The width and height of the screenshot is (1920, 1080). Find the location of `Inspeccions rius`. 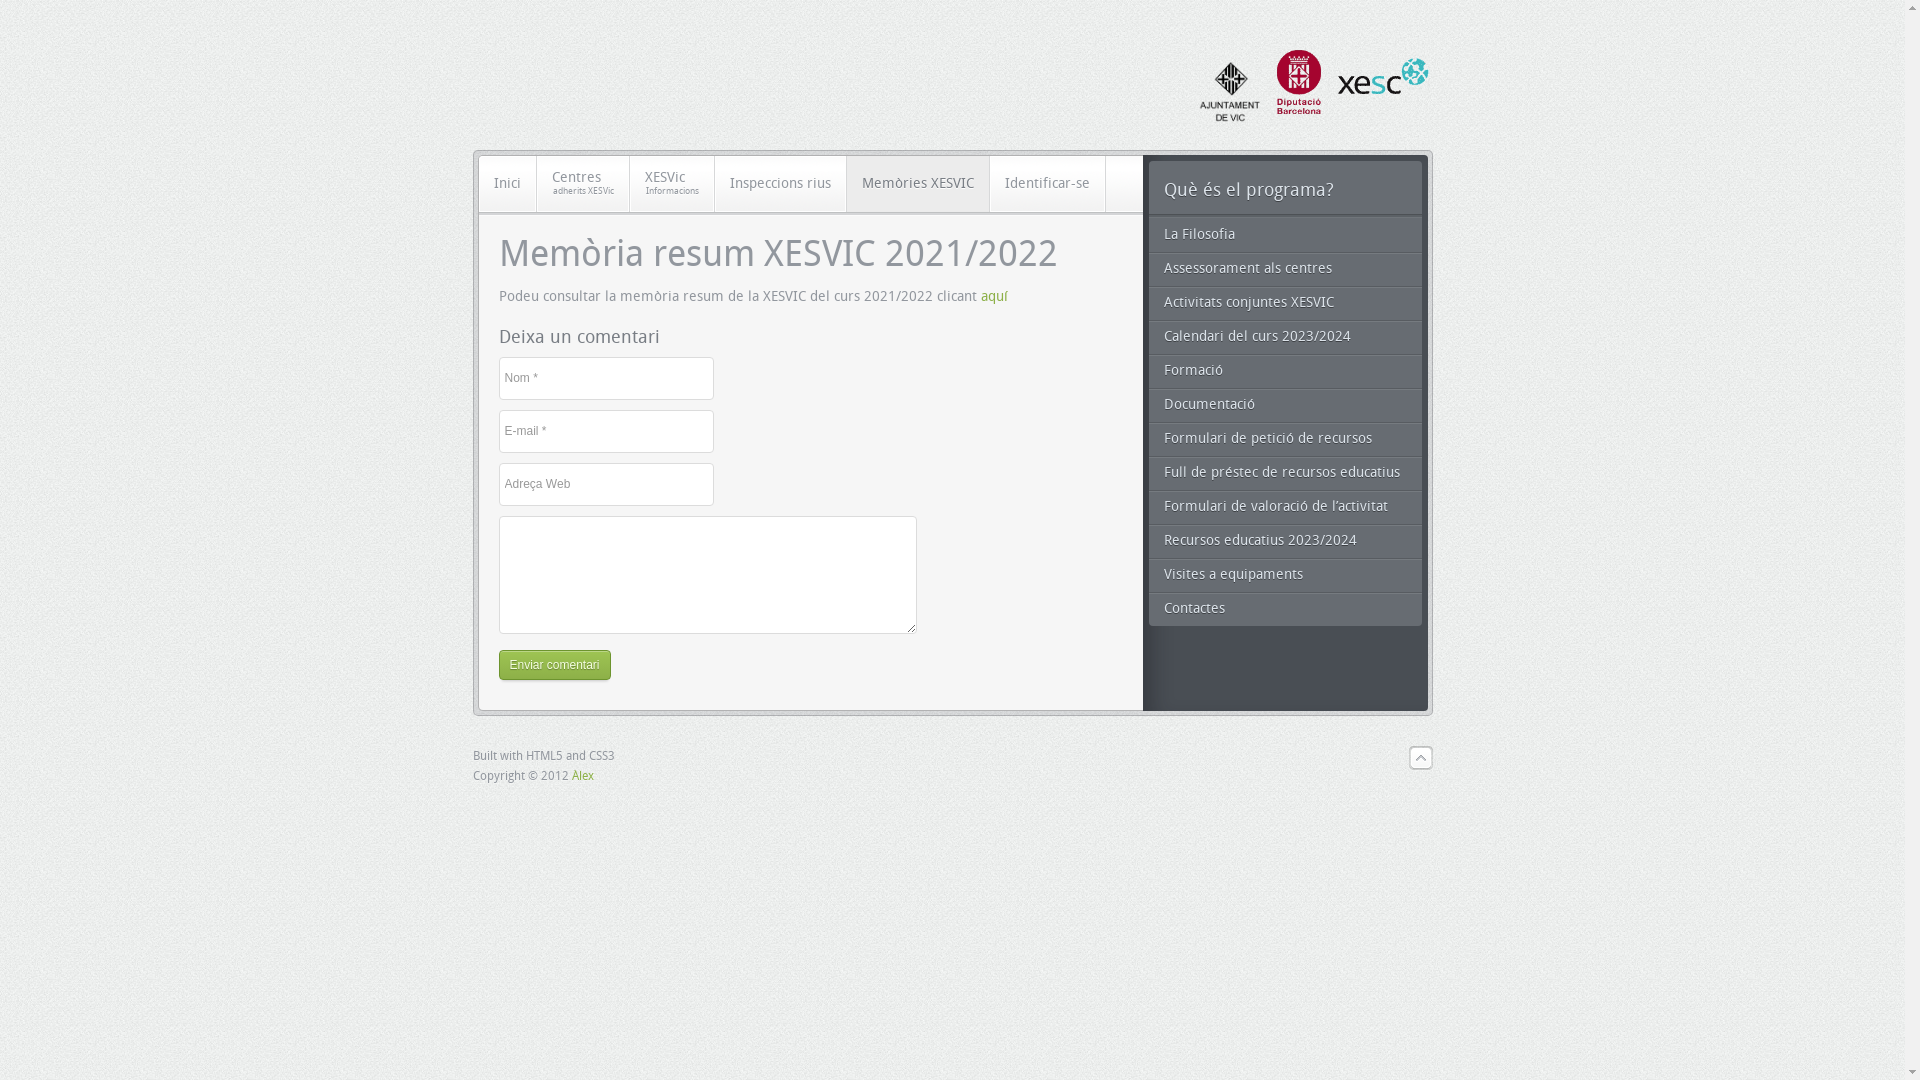

Inspeccions rius is located at coordinates (780, 184).